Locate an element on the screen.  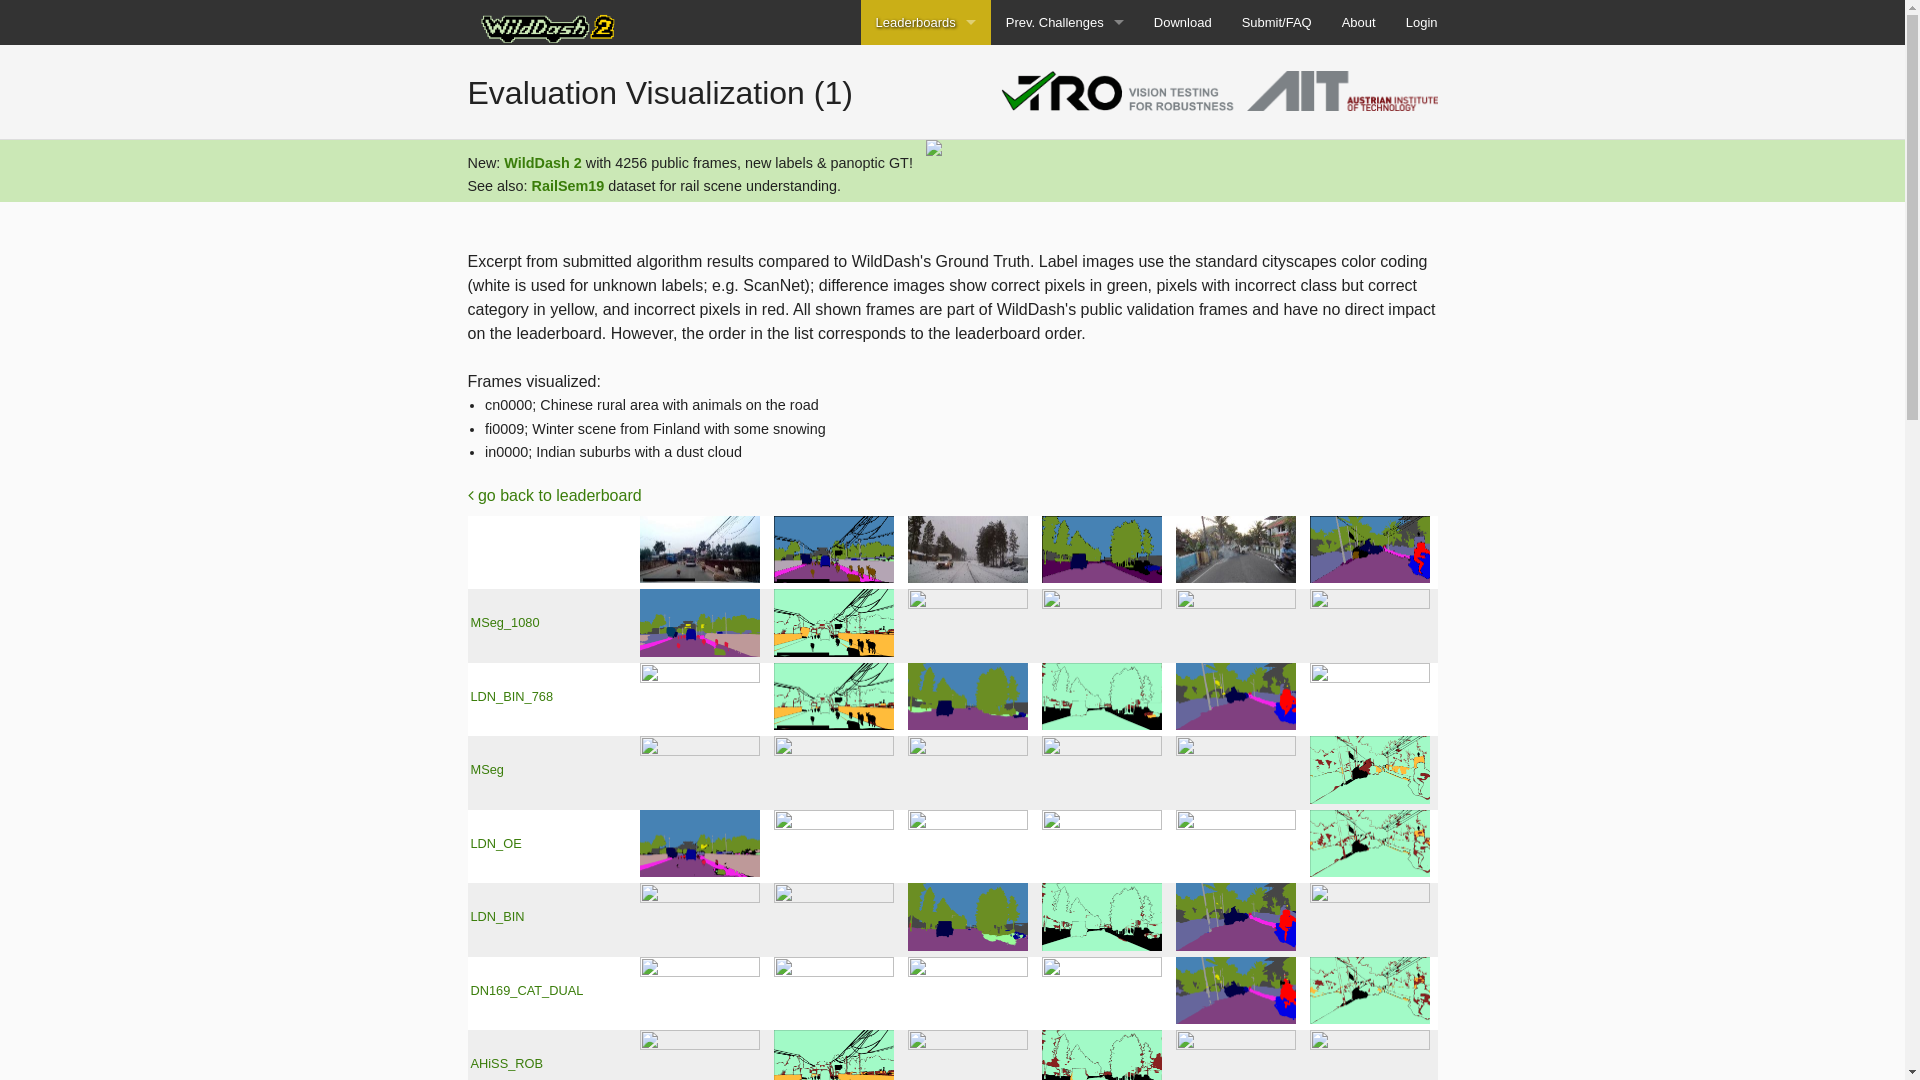
LDN_BIN_768 is located at coordinates (512, 696).